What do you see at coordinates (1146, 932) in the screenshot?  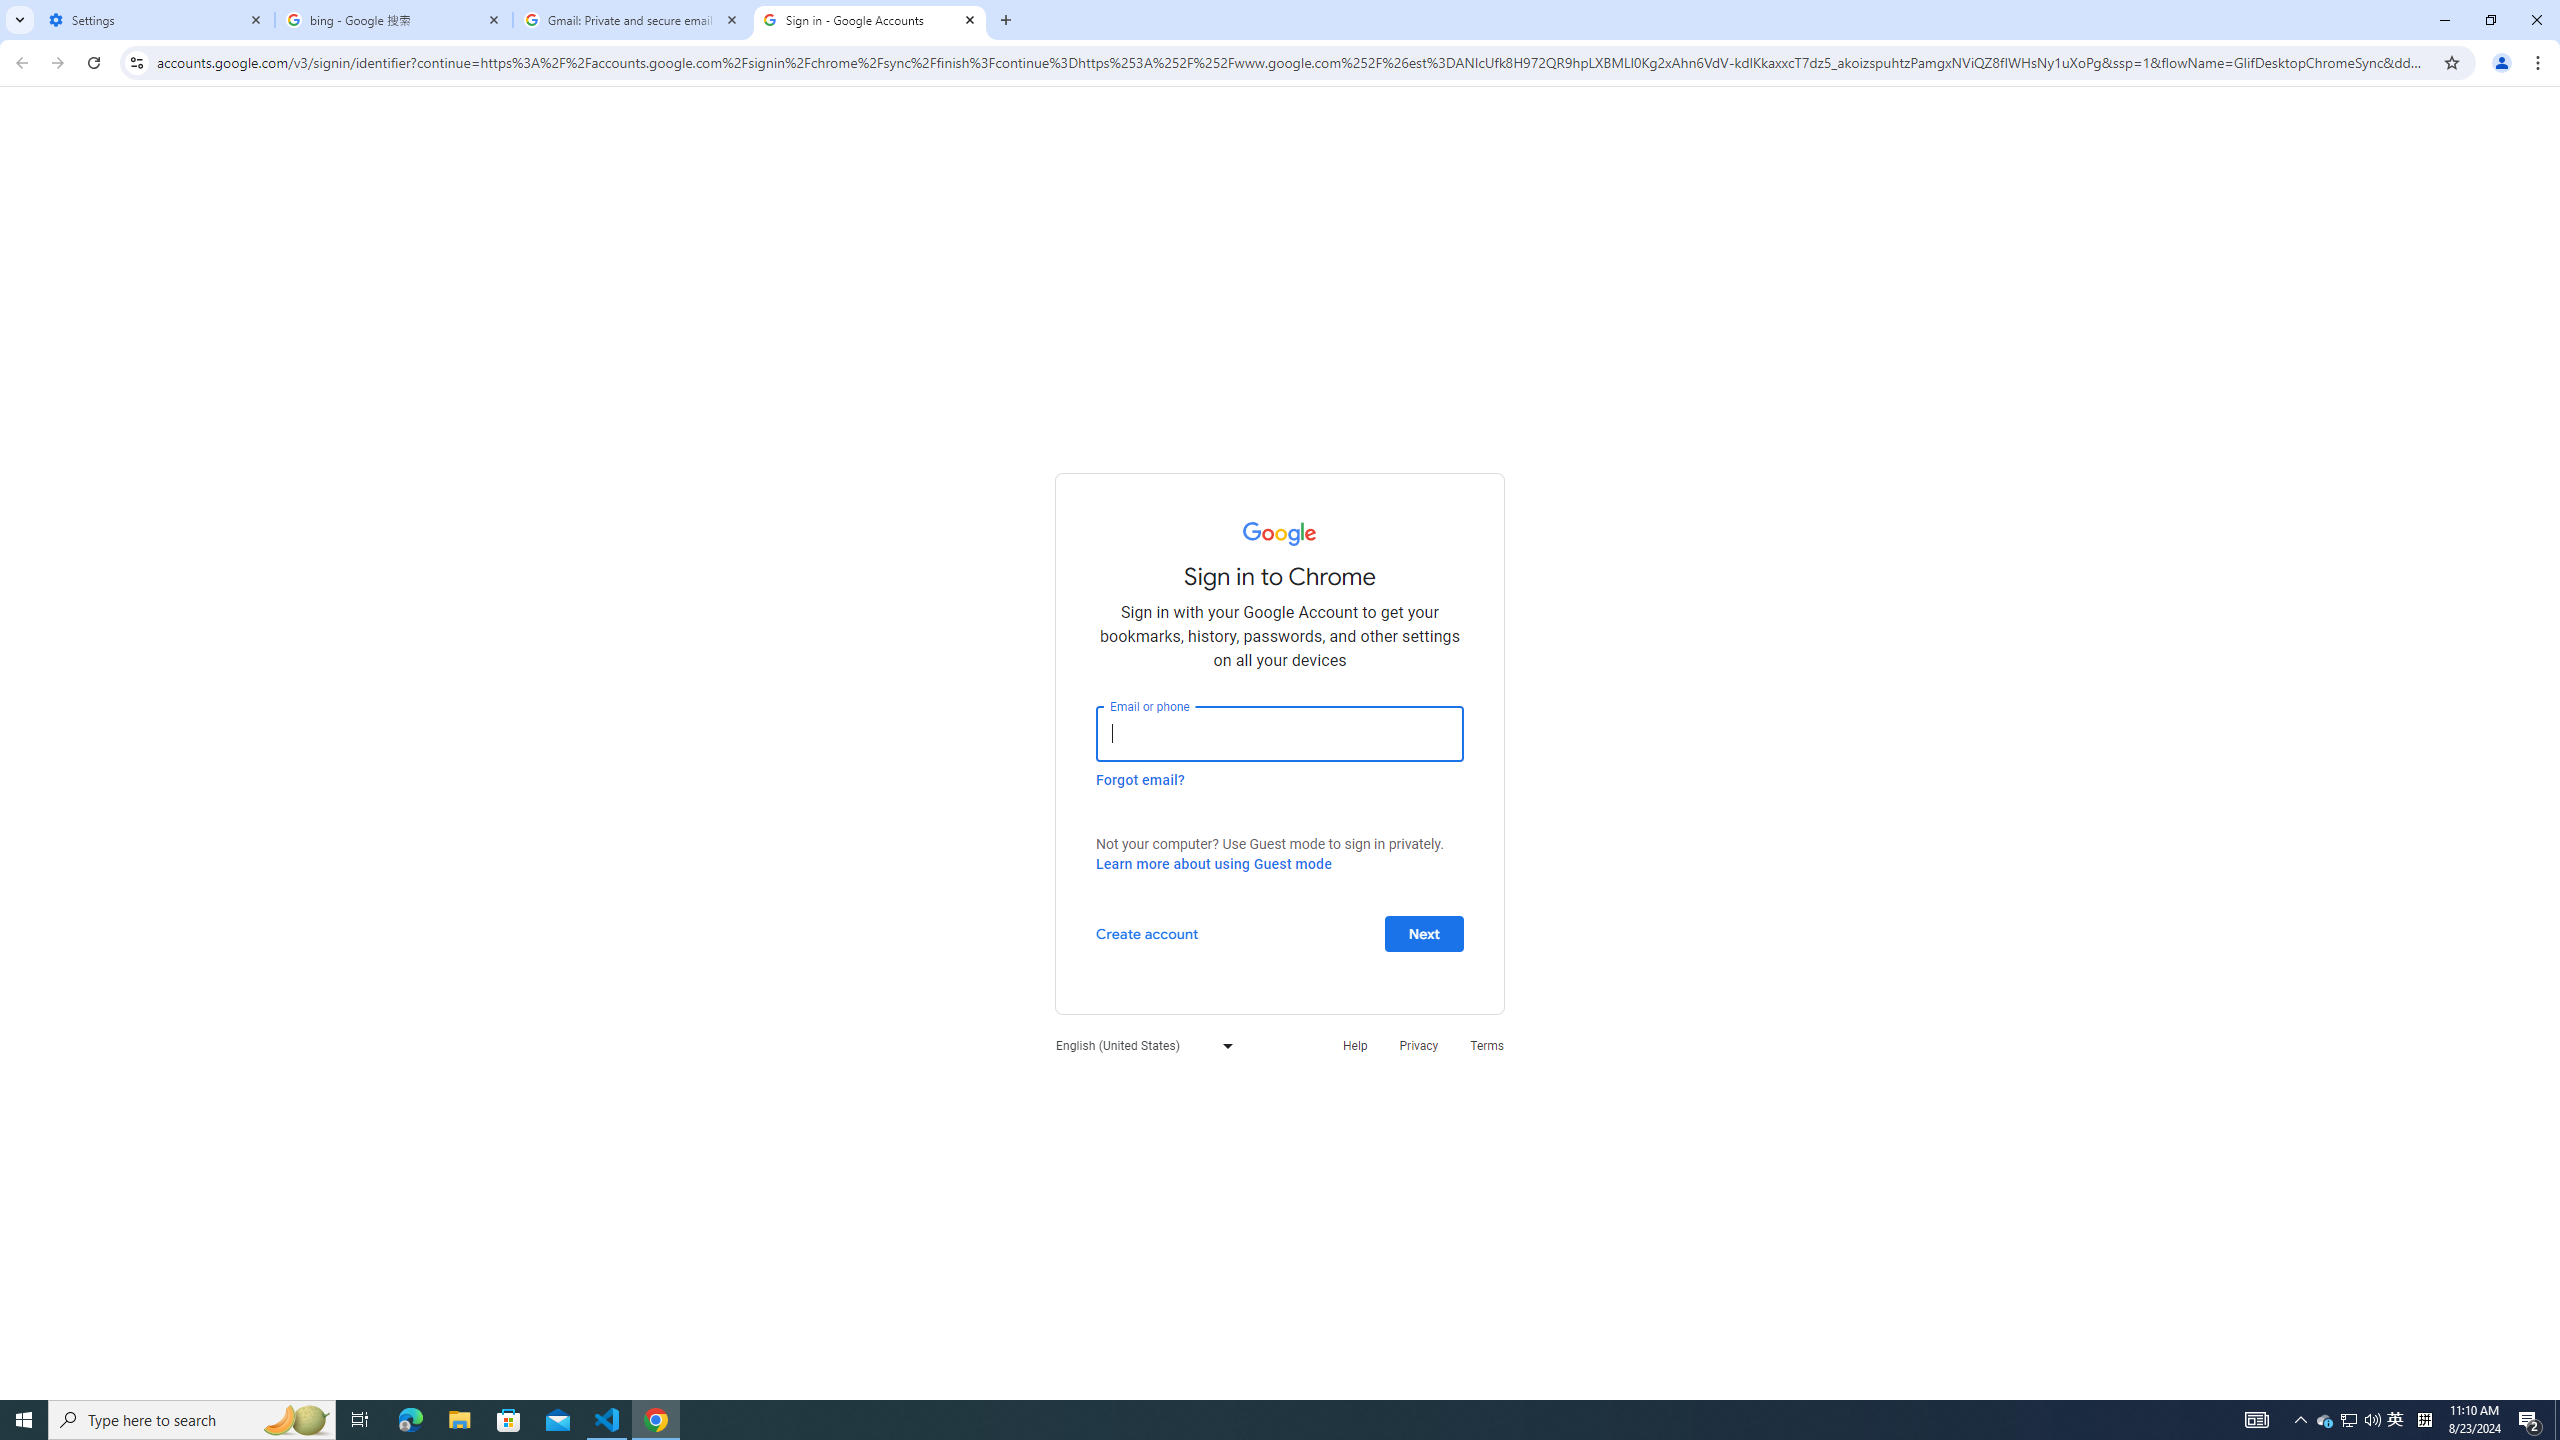 I see `Create account` at bounding box center [1146, 932].